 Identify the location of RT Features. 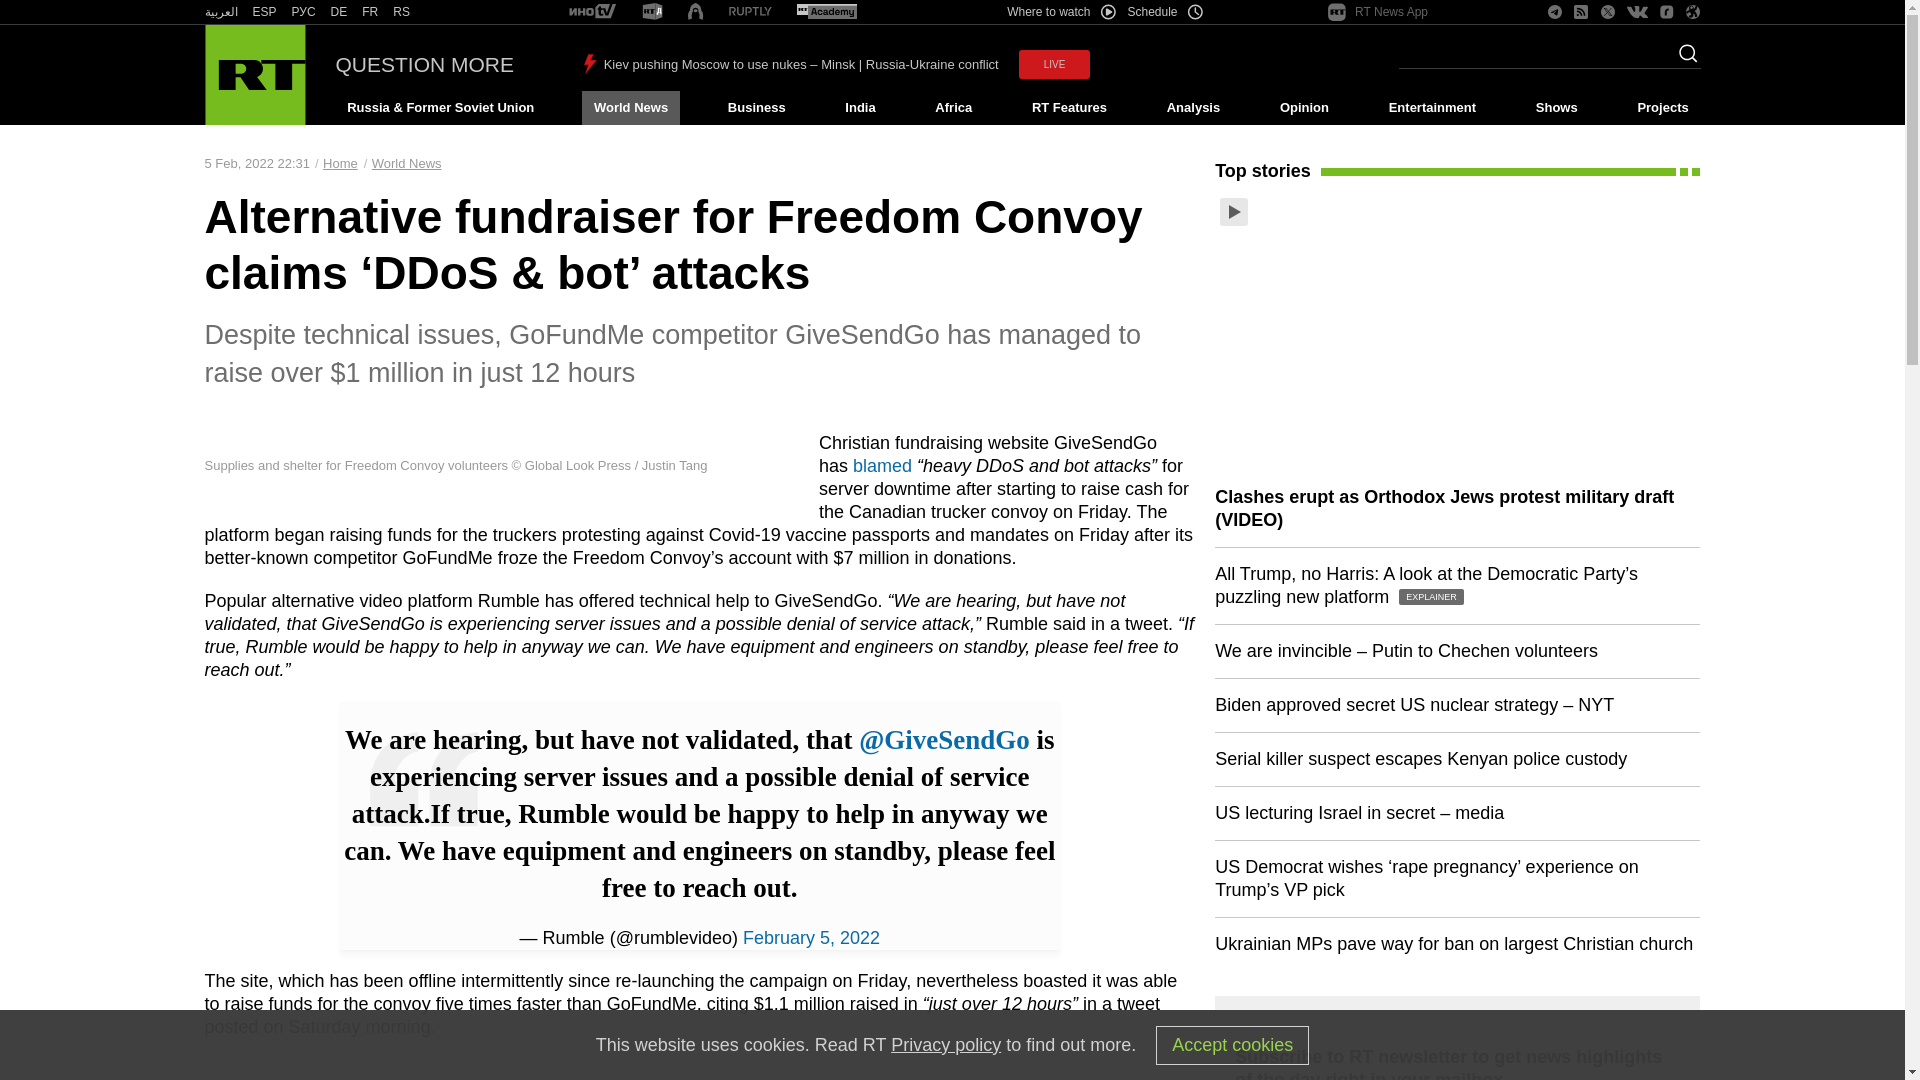
(1069, 108).